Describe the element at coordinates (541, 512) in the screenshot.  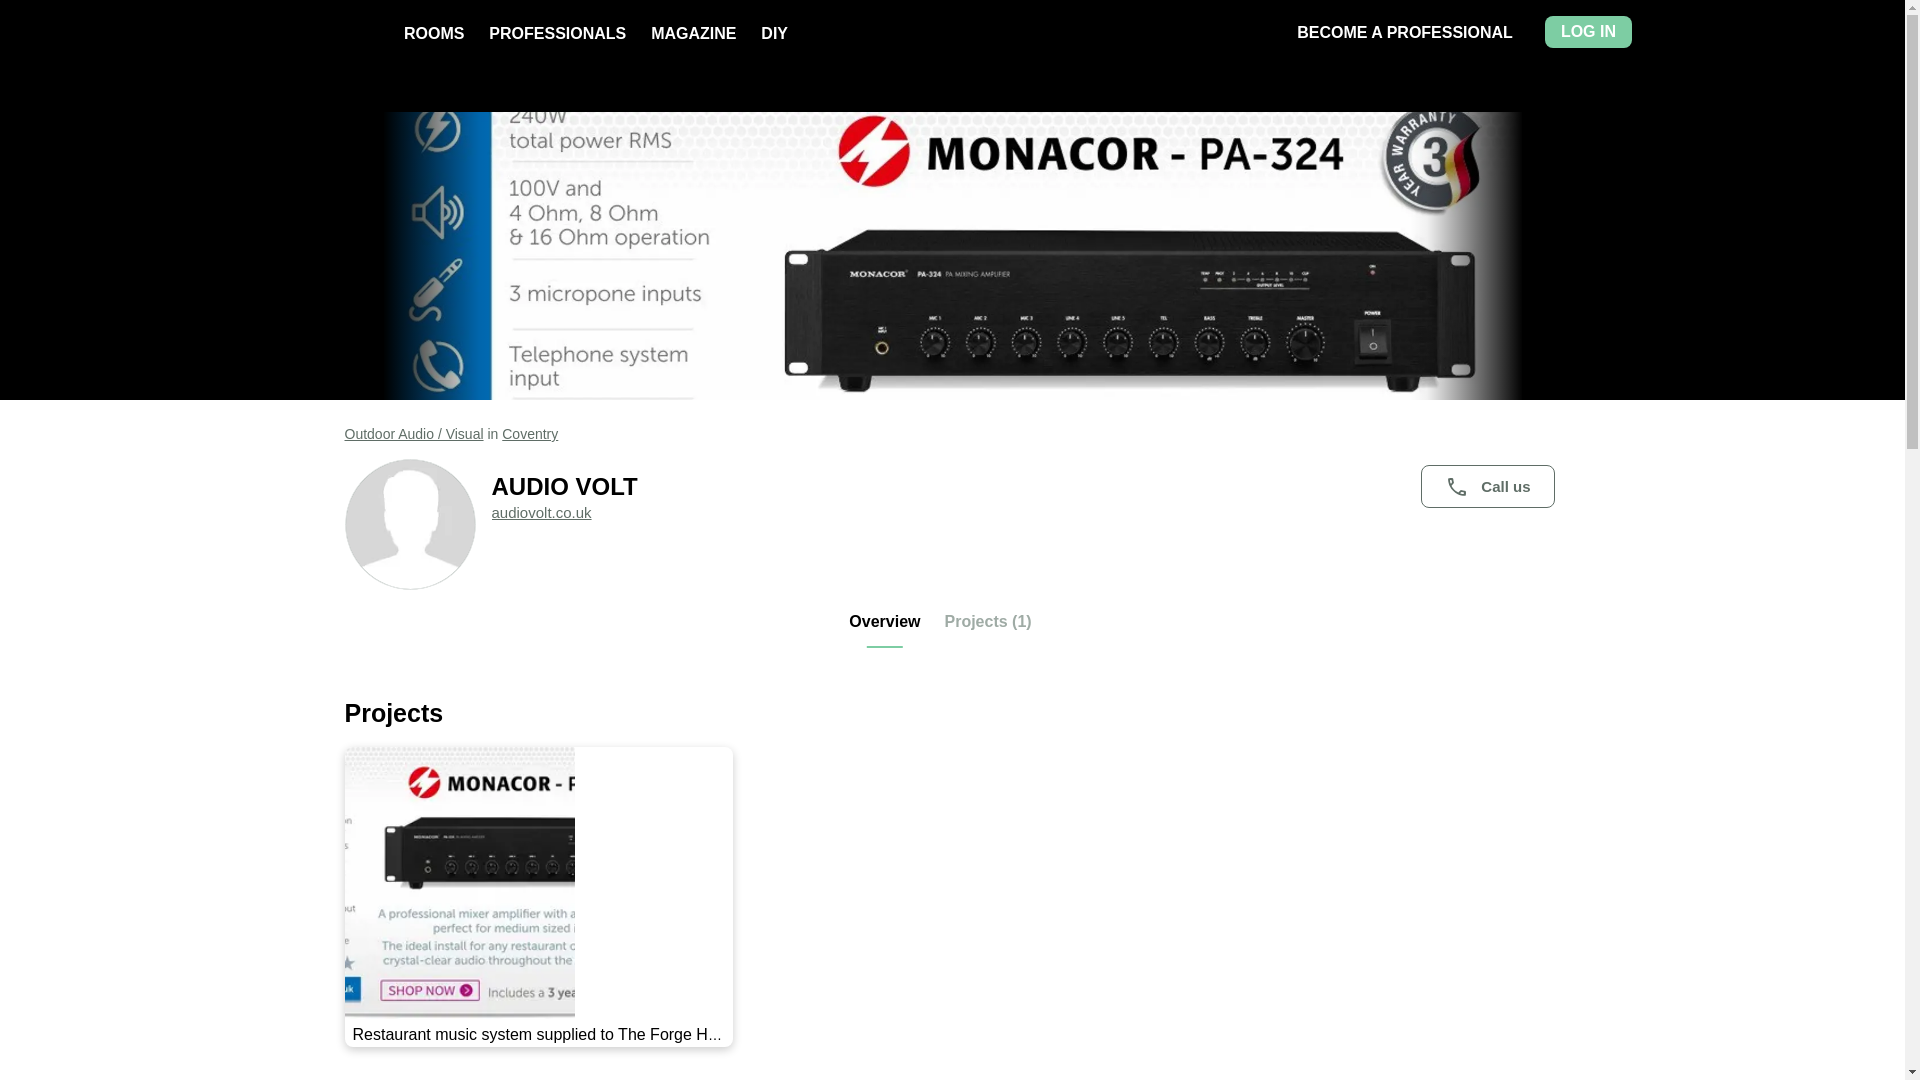
I see `audiovolt.co.uk` at that location.